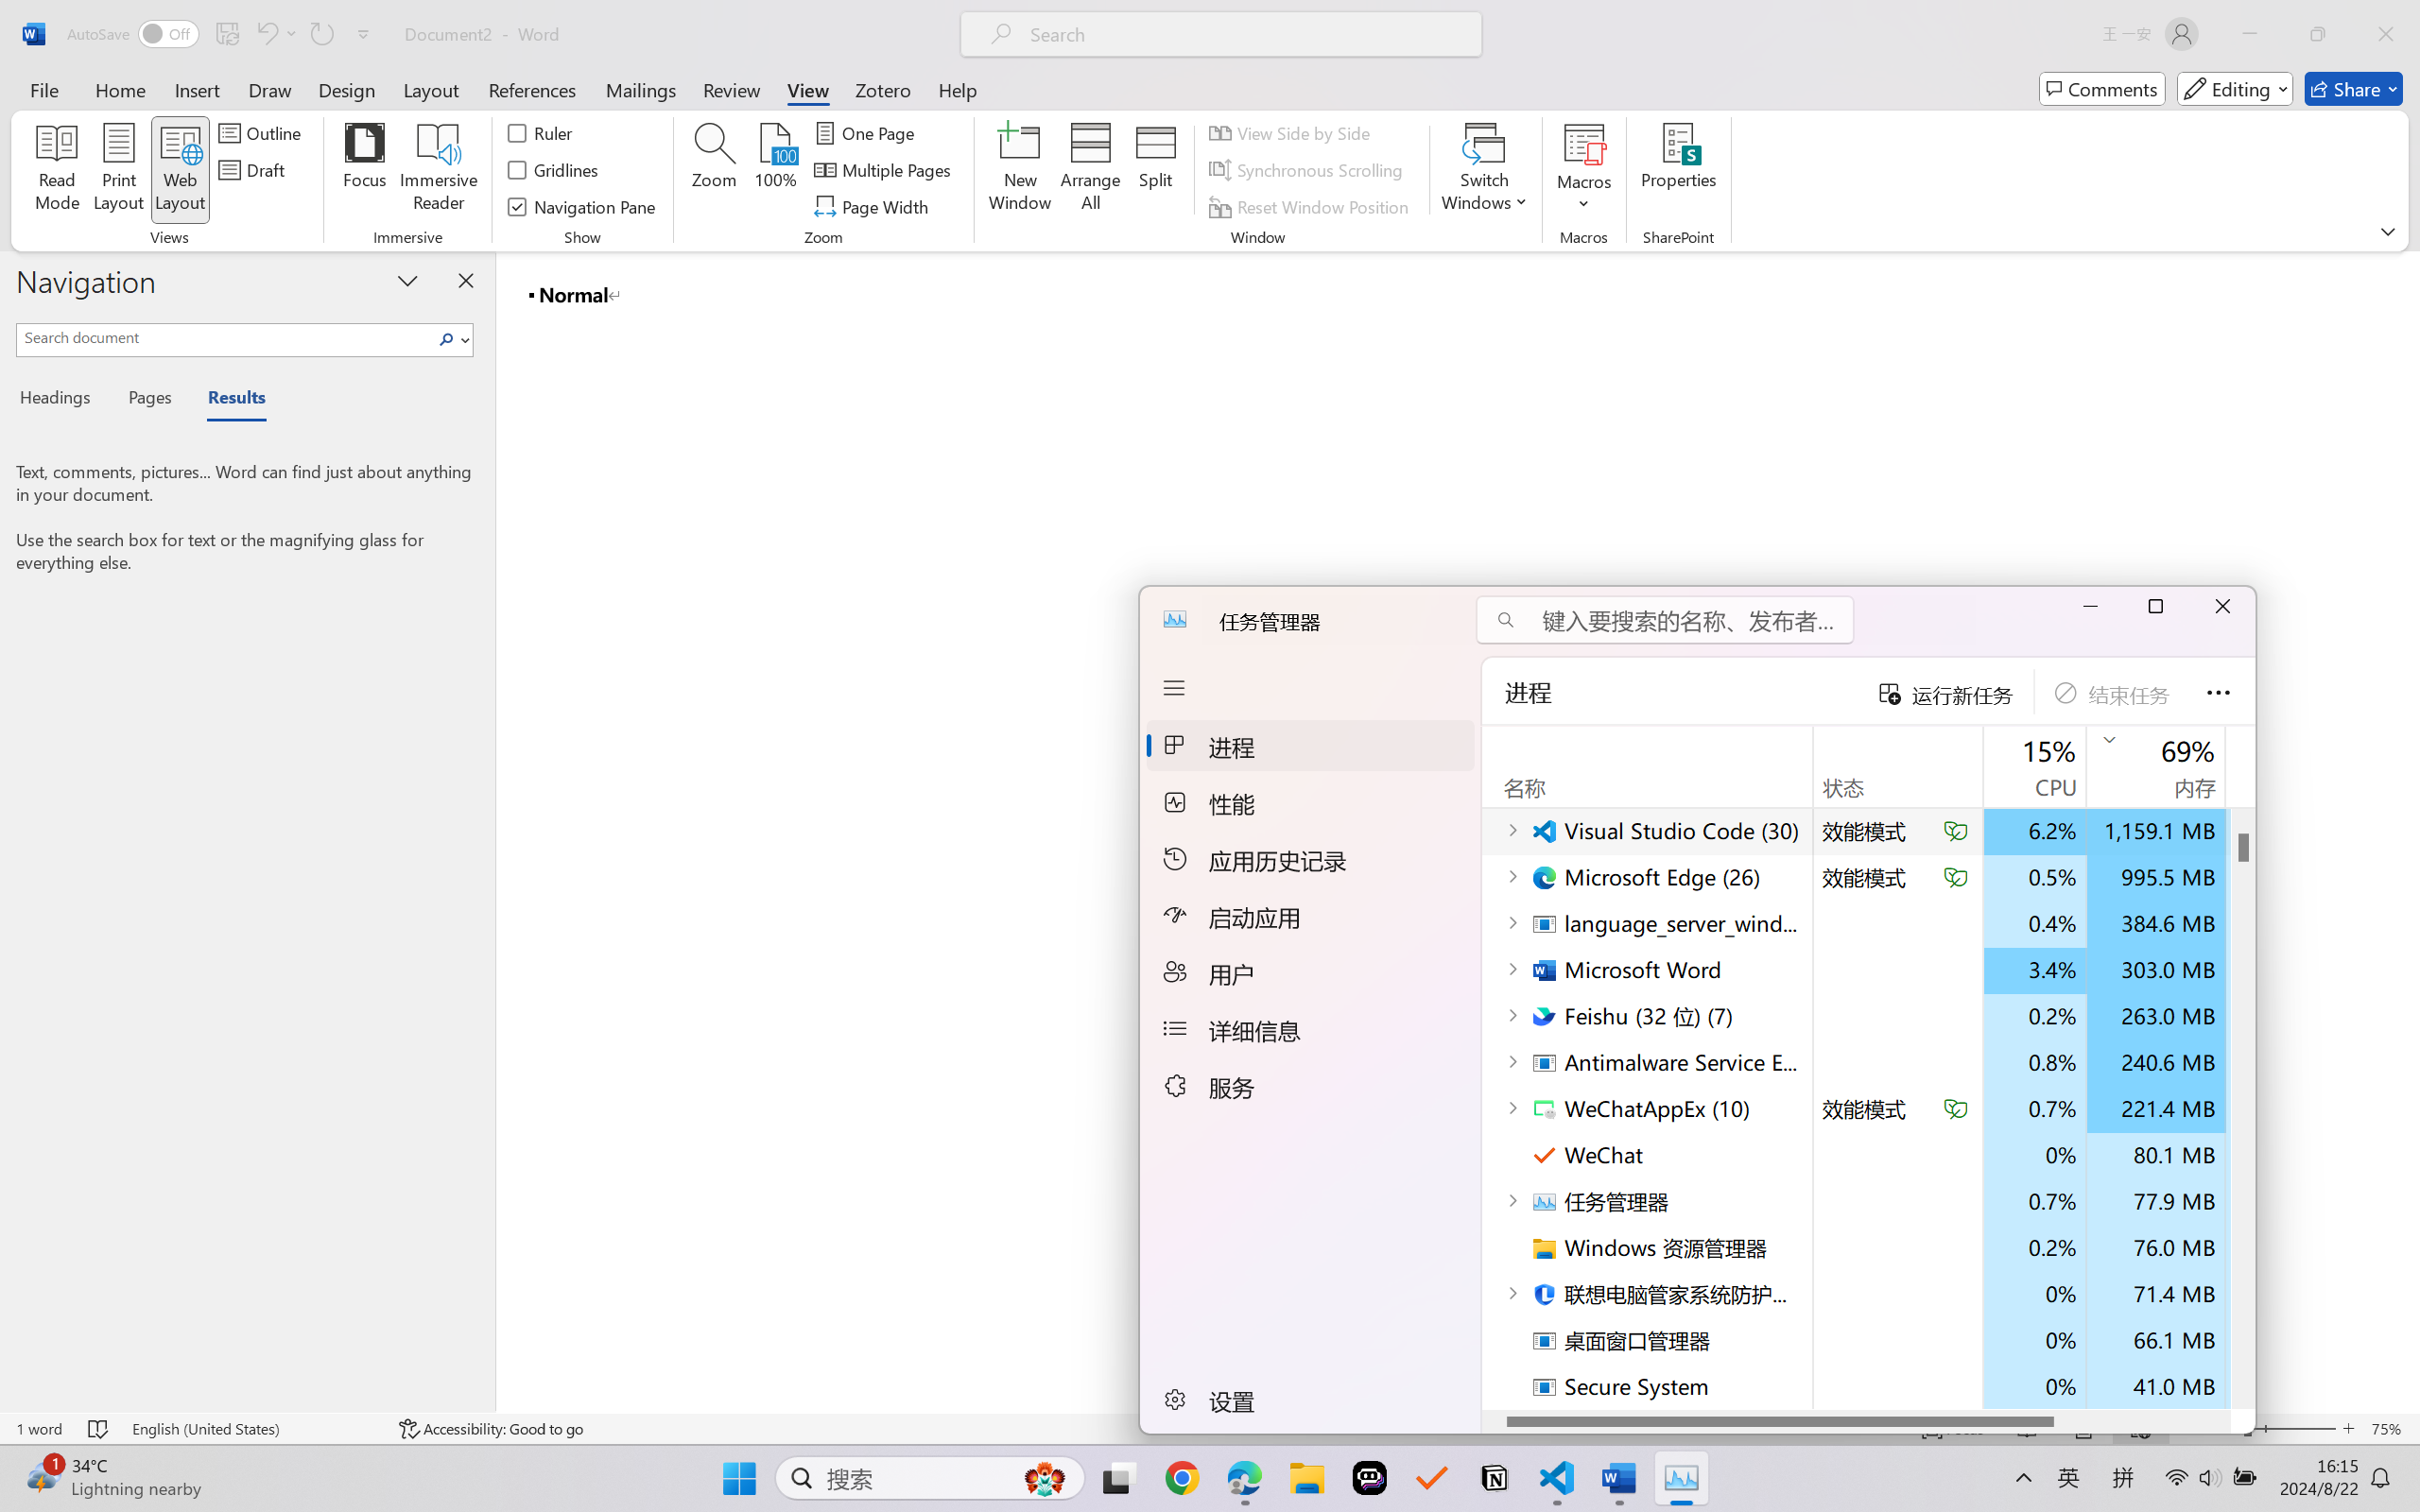 The height and width of the screenshot is (1512, 2420). What do you see at coordinates (1184, 1478) in the screenshot?
I see `Google Chrome` at bounding box center [1184, 1478].